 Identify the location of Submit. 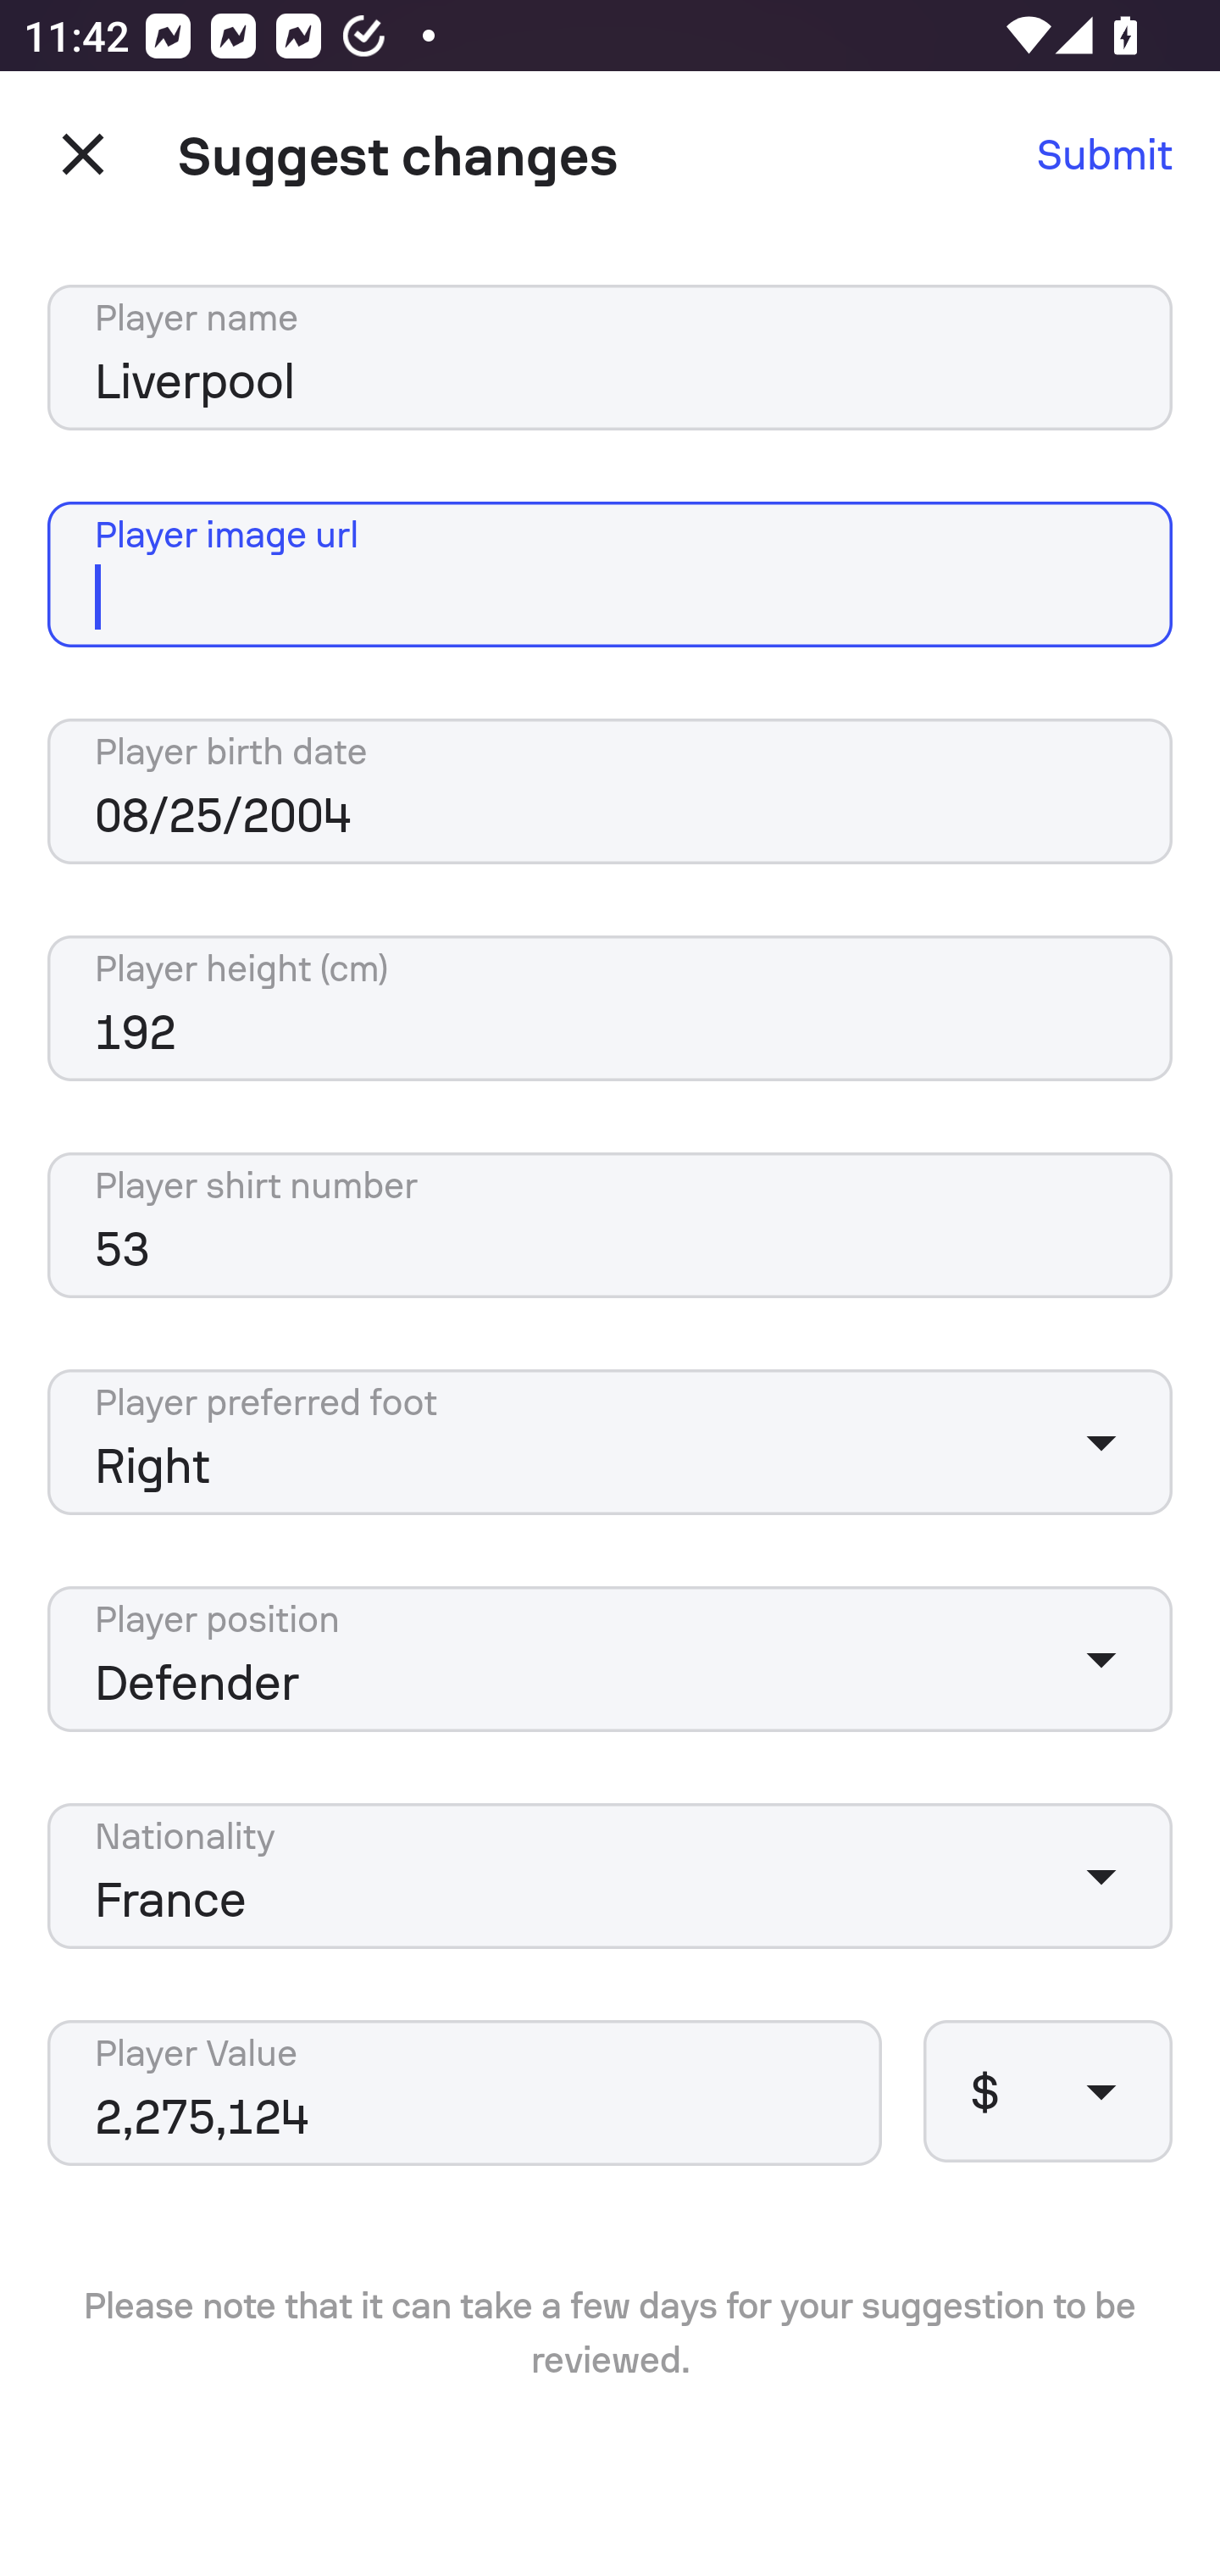
(1105, 154).